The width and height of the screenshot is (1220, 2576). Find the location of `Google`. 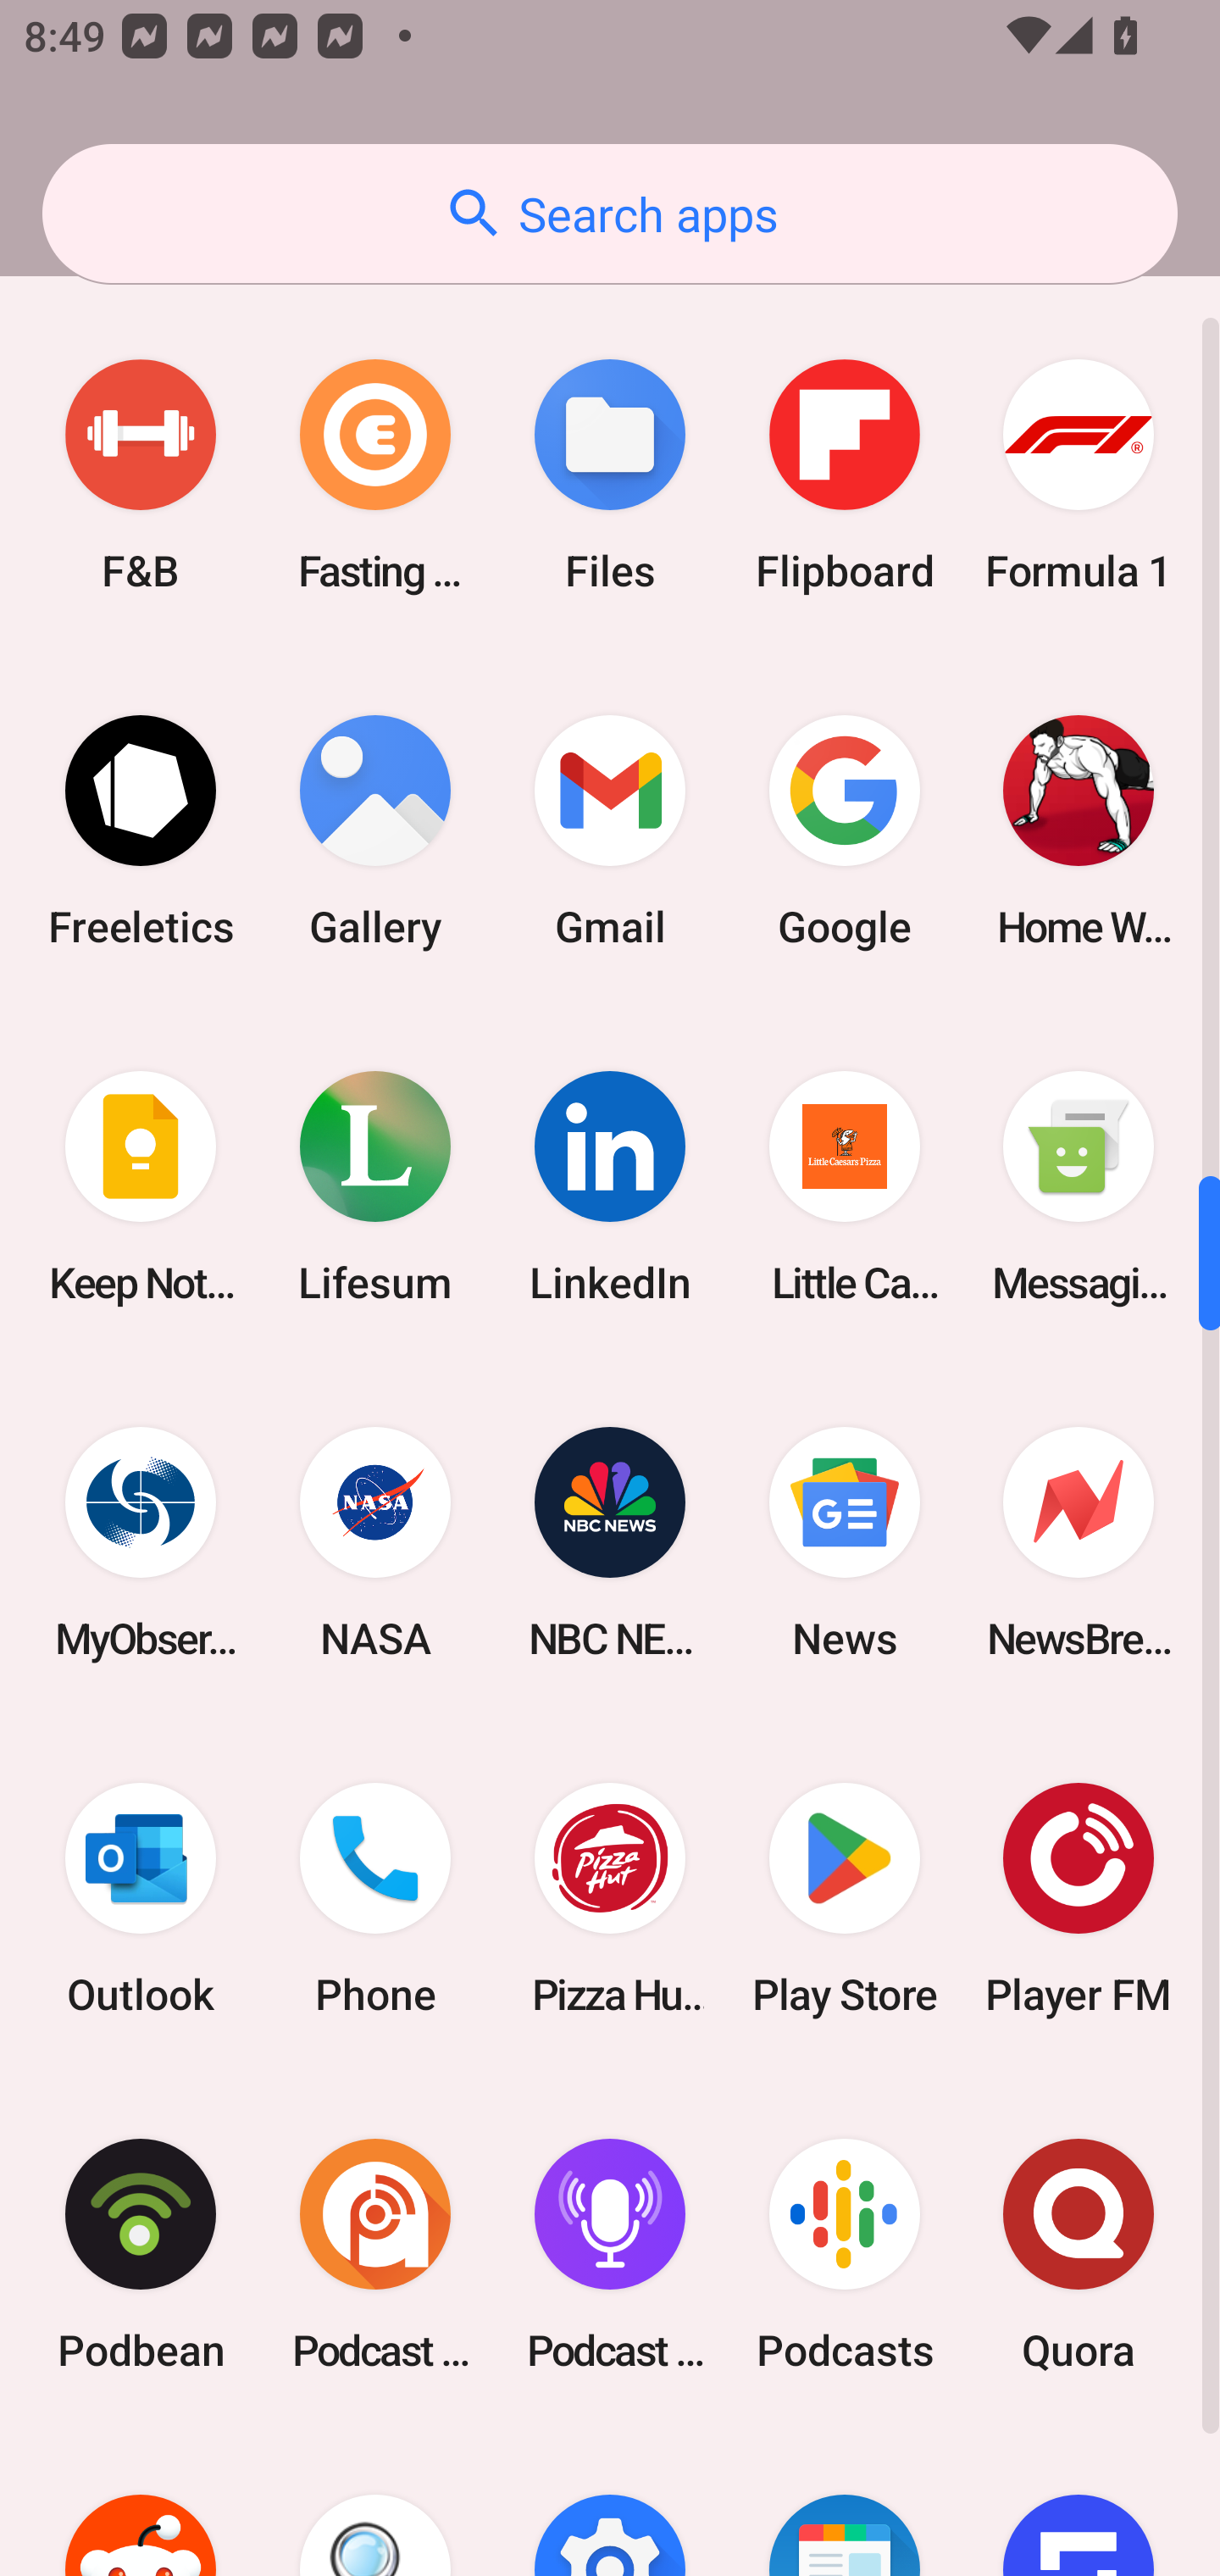

Google is located at coordinates (844, 832).